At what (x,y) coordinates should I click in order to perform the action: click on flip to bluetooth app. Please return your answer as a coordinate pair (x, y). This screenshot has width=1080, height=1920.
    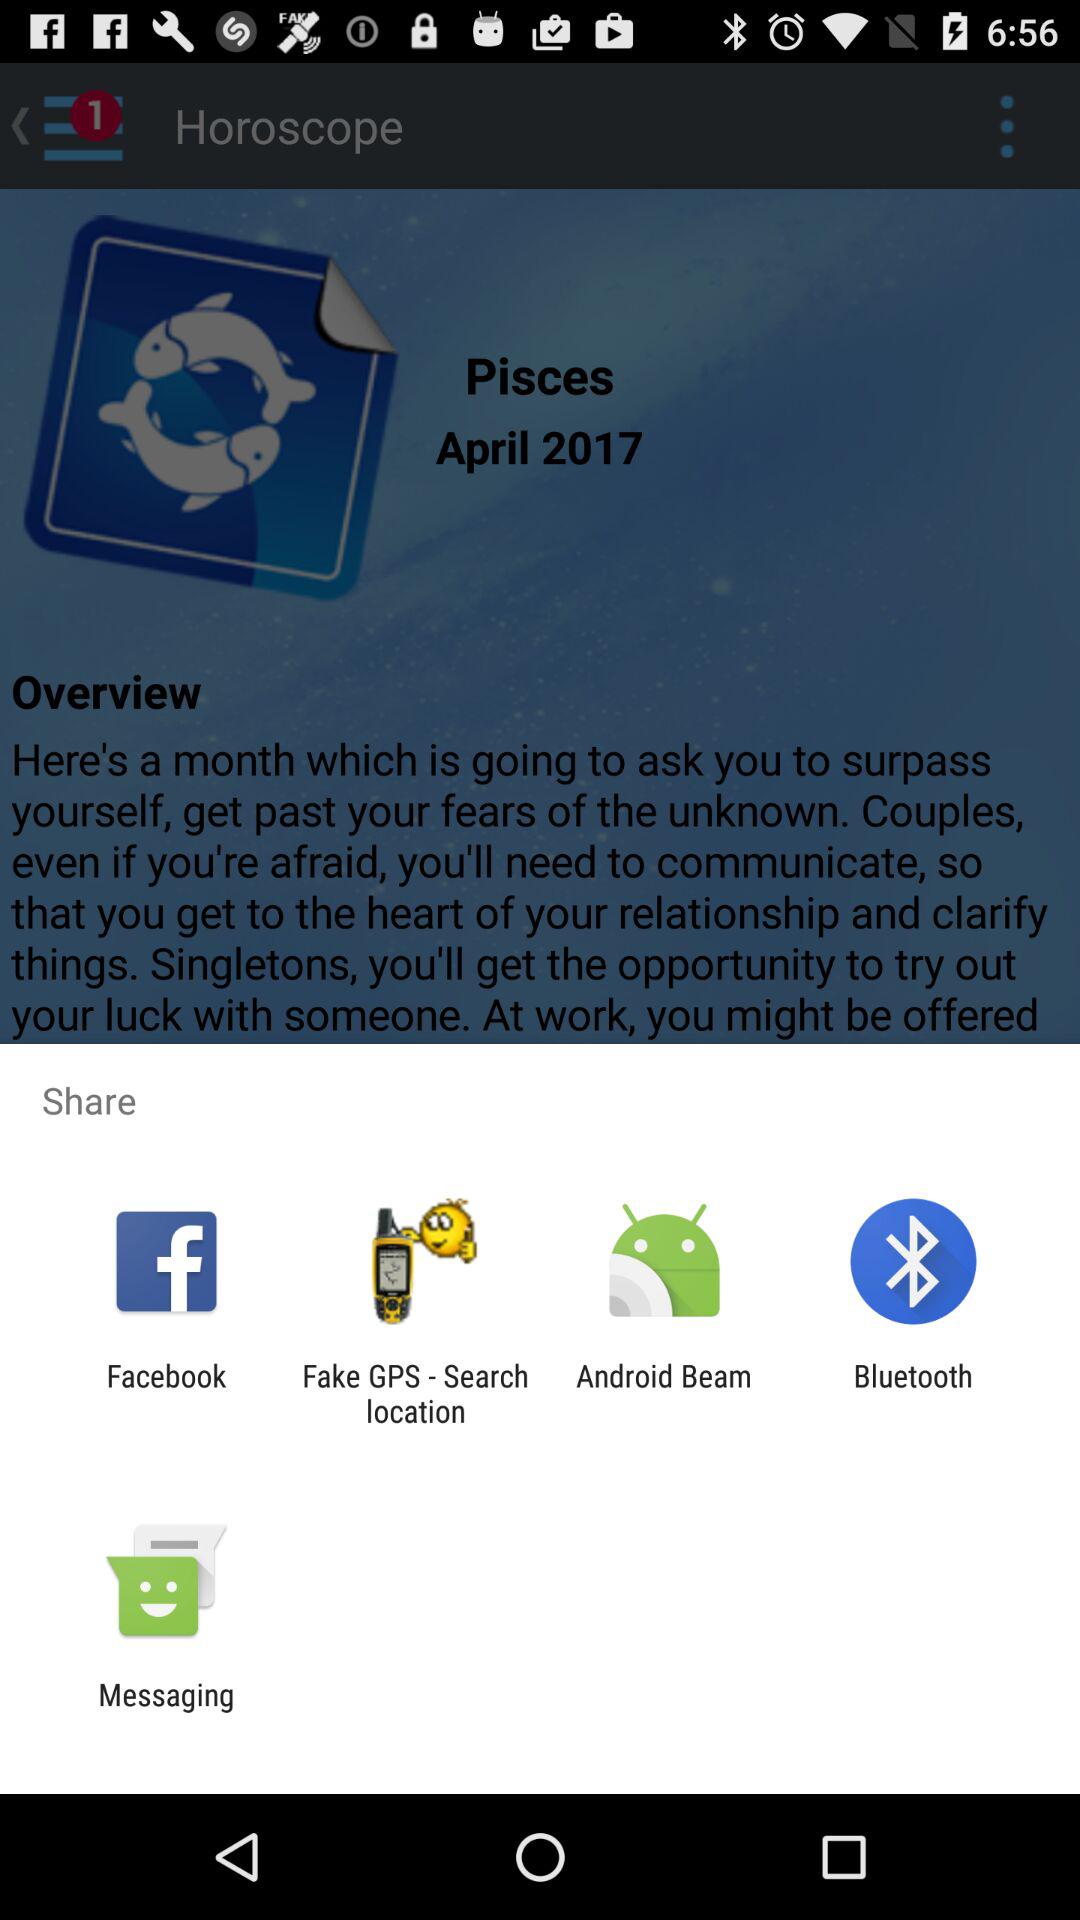
    Looking at the image, I should click on (912, 1393).